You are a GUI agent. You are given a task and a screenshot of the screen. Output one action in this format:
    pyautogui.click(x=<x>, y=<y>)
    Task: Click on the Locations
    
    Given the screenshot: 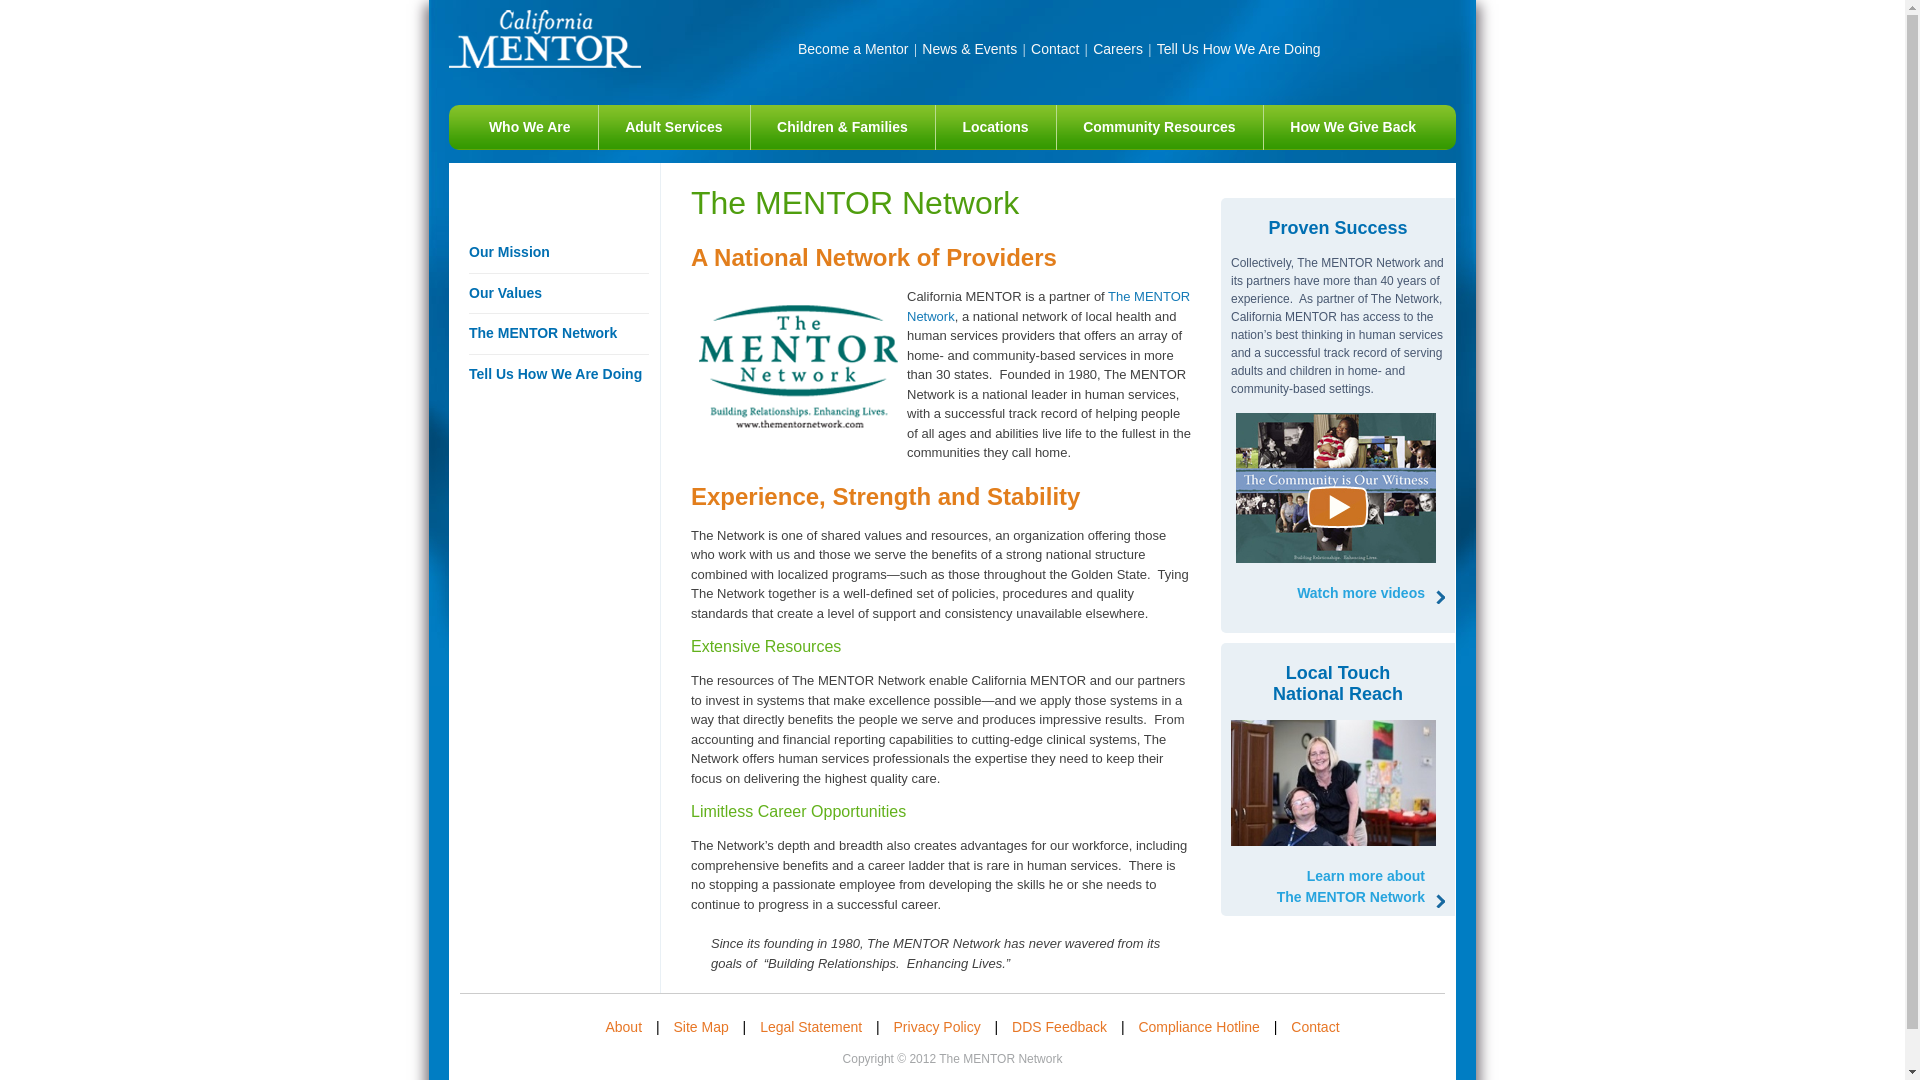 What is the action you would take?
    pyautogui.click(x=558, y=334)
    